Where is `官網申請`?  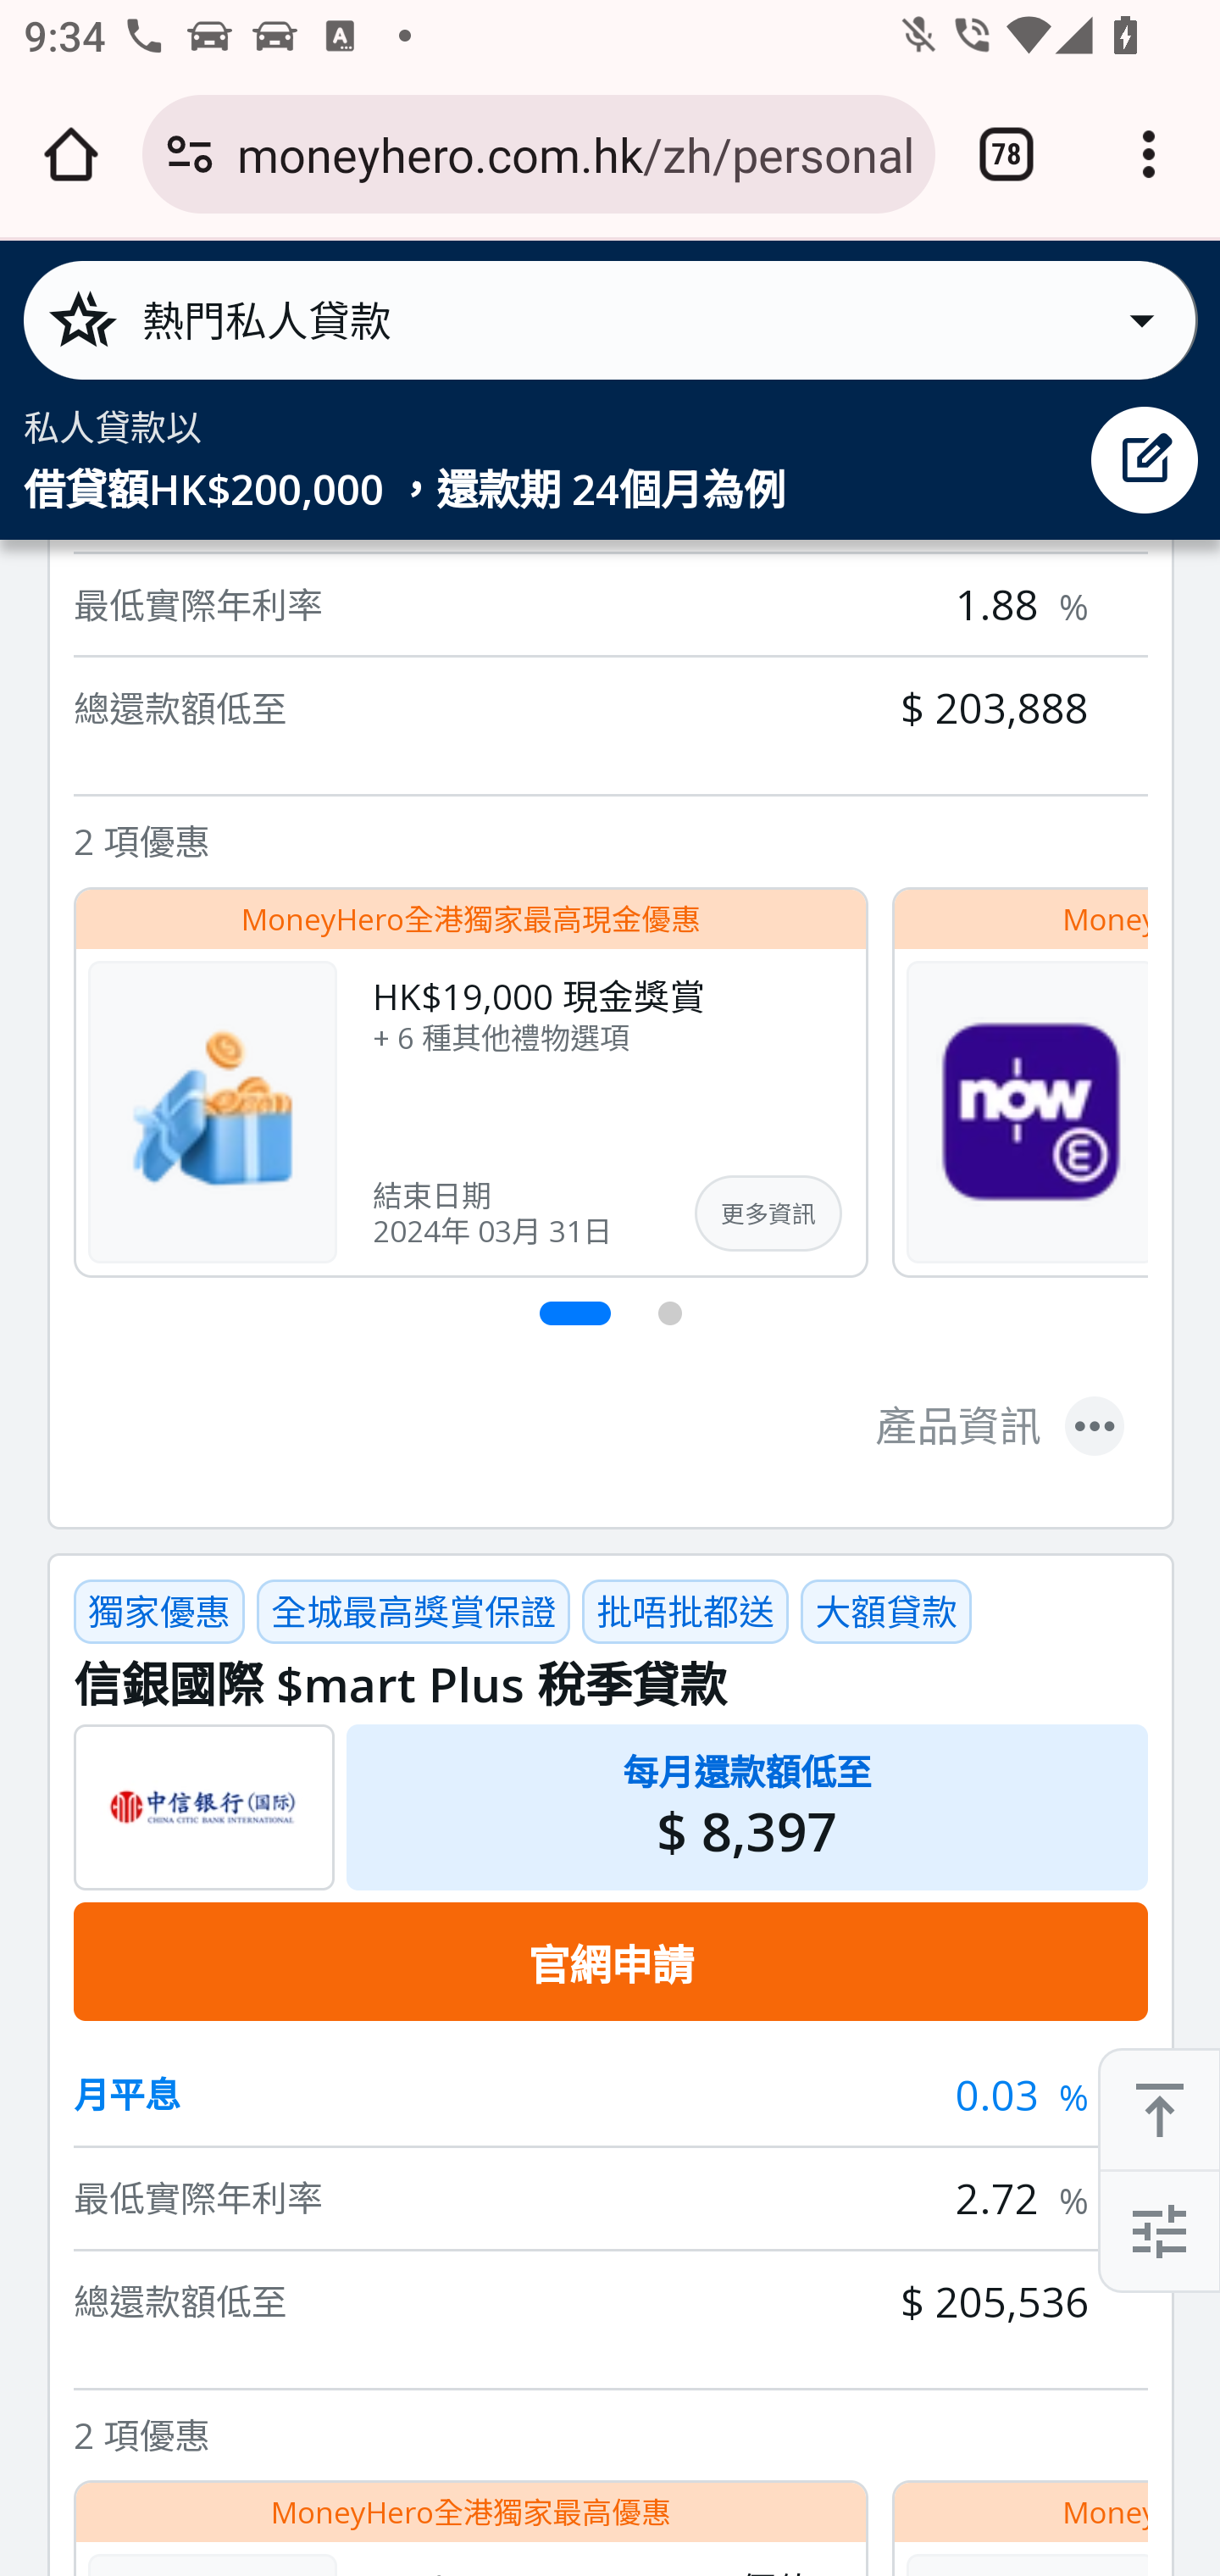
官網申請 is located at coordinates (610, 1964).